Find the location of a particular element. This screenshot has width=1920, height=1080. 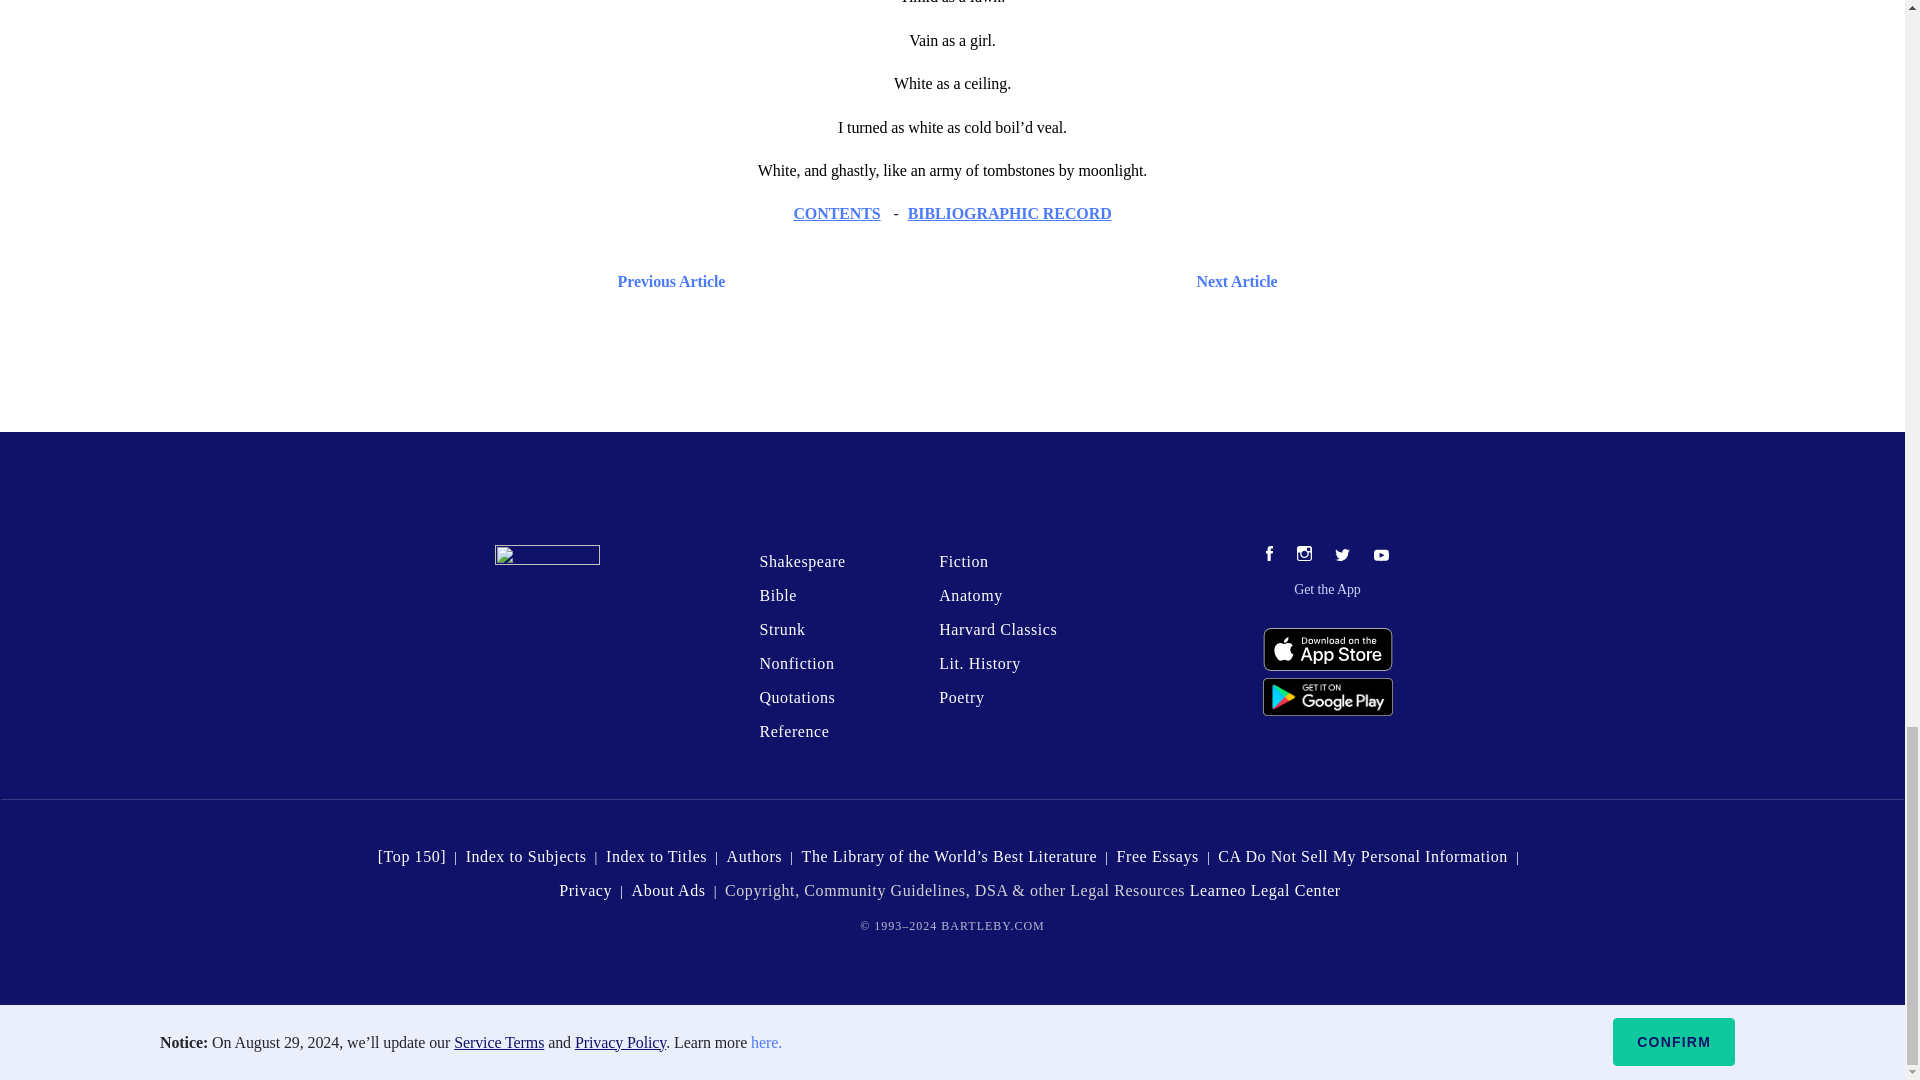

Poetry is located at coordinates (960, 698).